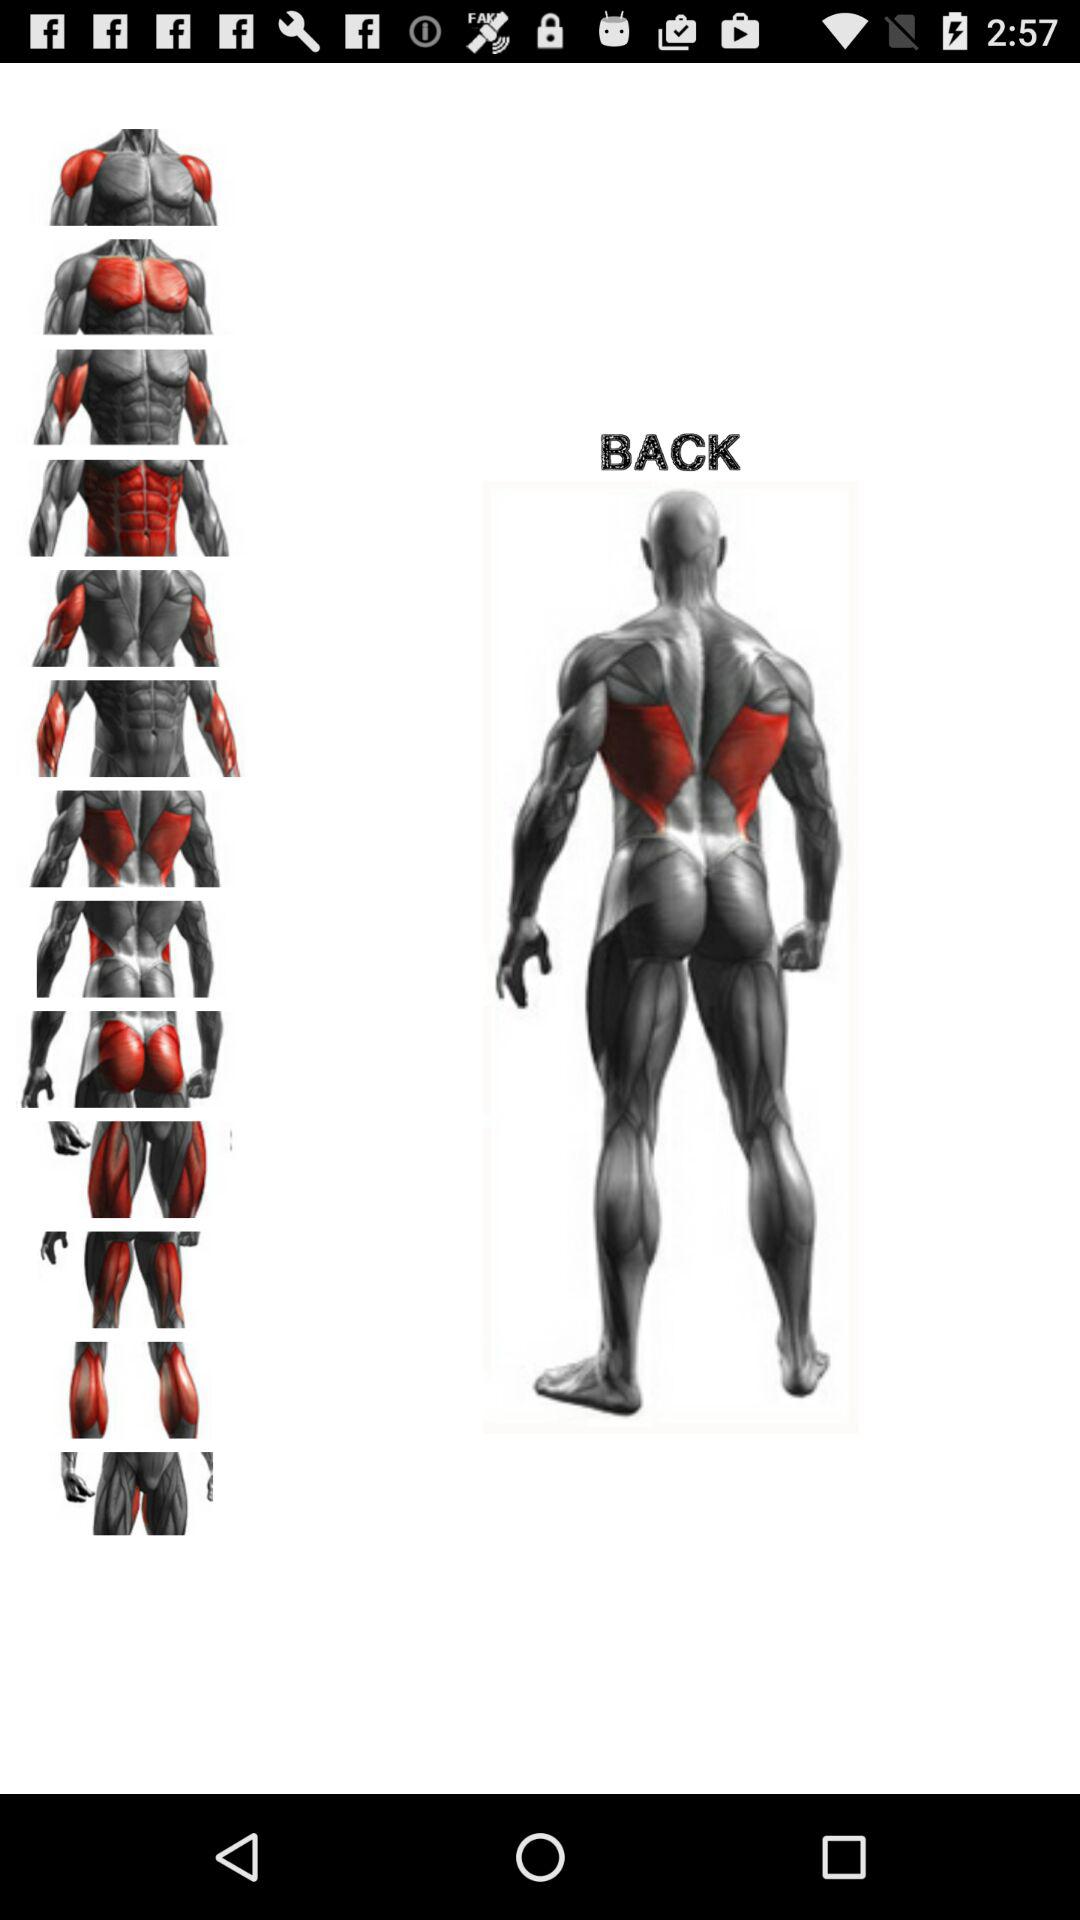  What do you see at coordinates (131, 501) in the screenshot?
I see `select body part` at bounding box center [131, 501].